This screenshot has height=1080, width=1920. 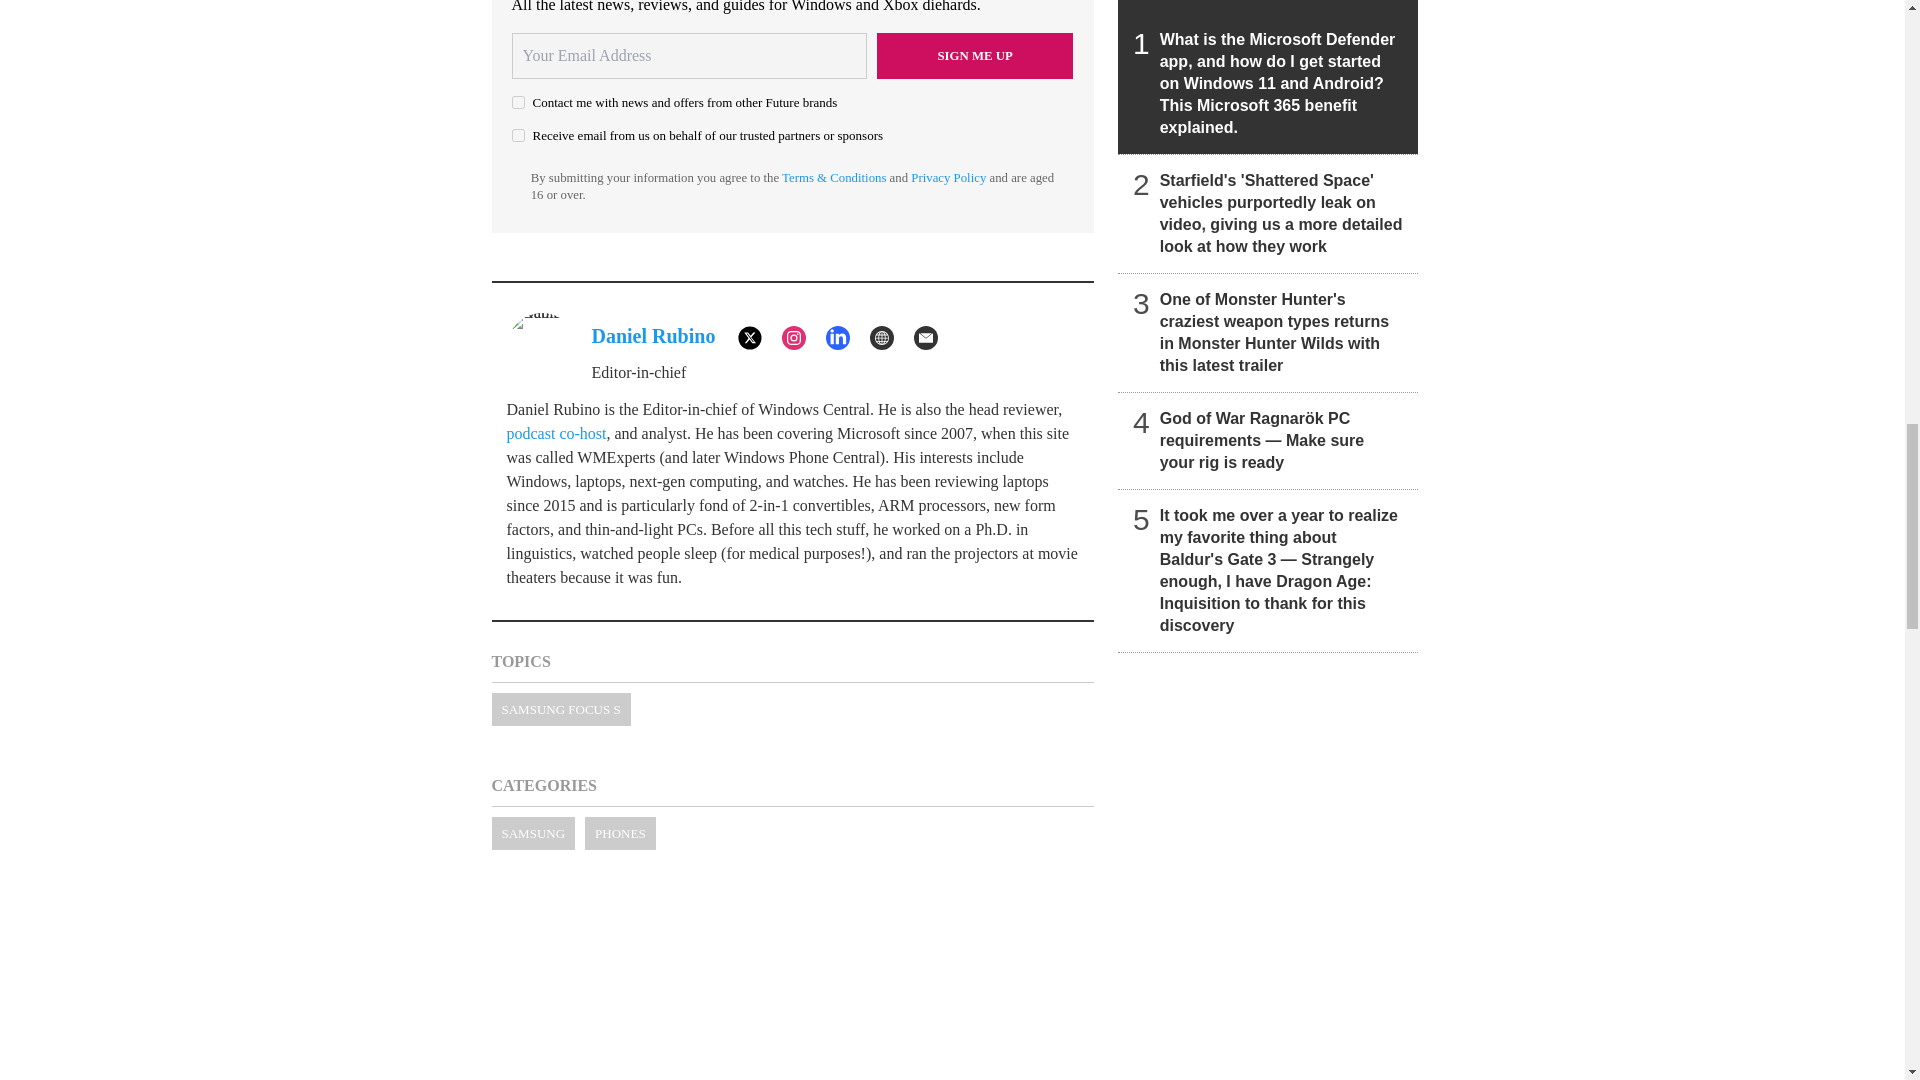 What do you see at coordinates (975, 56) in the screenshot?
I see `Sign me up` at bounding box center [975, 56].